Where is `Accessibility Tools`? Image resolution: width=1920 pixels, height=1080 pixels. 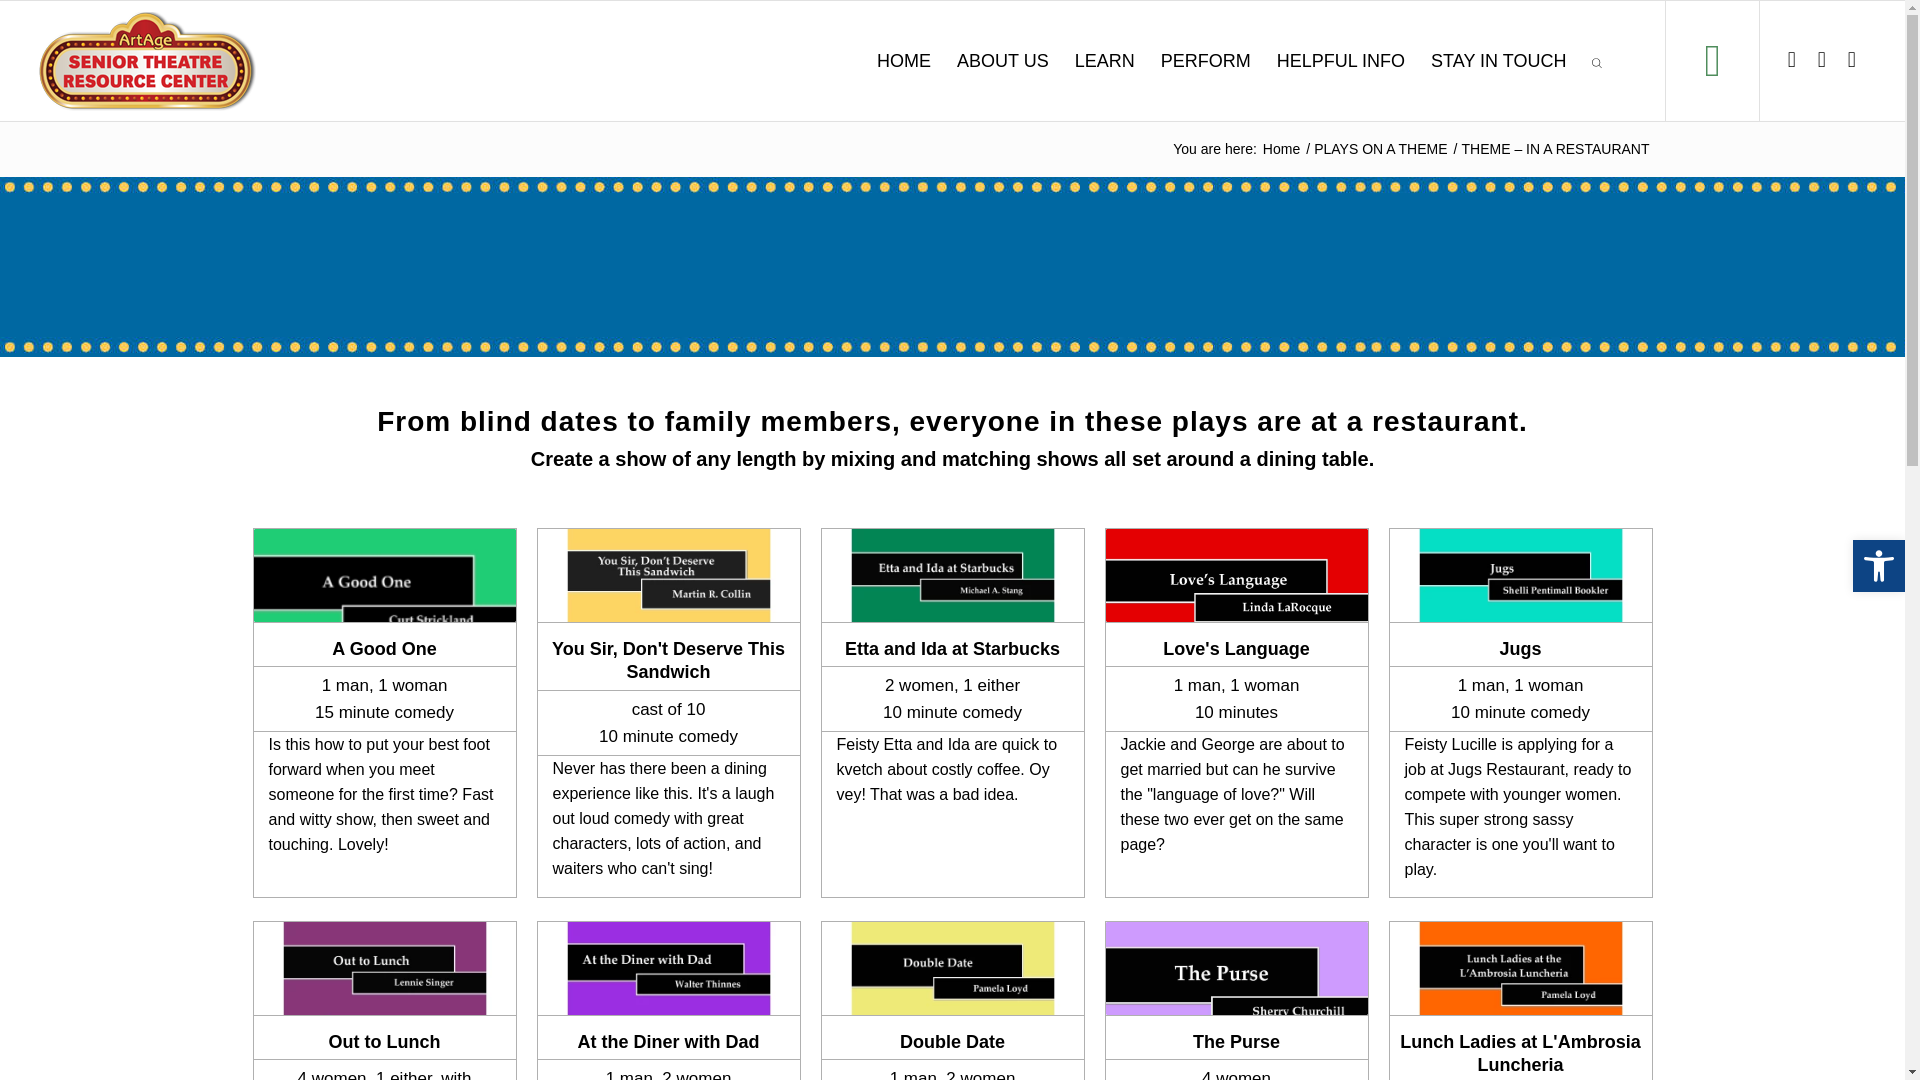 Accessibility Tools is located at coordinates (1878, 566).